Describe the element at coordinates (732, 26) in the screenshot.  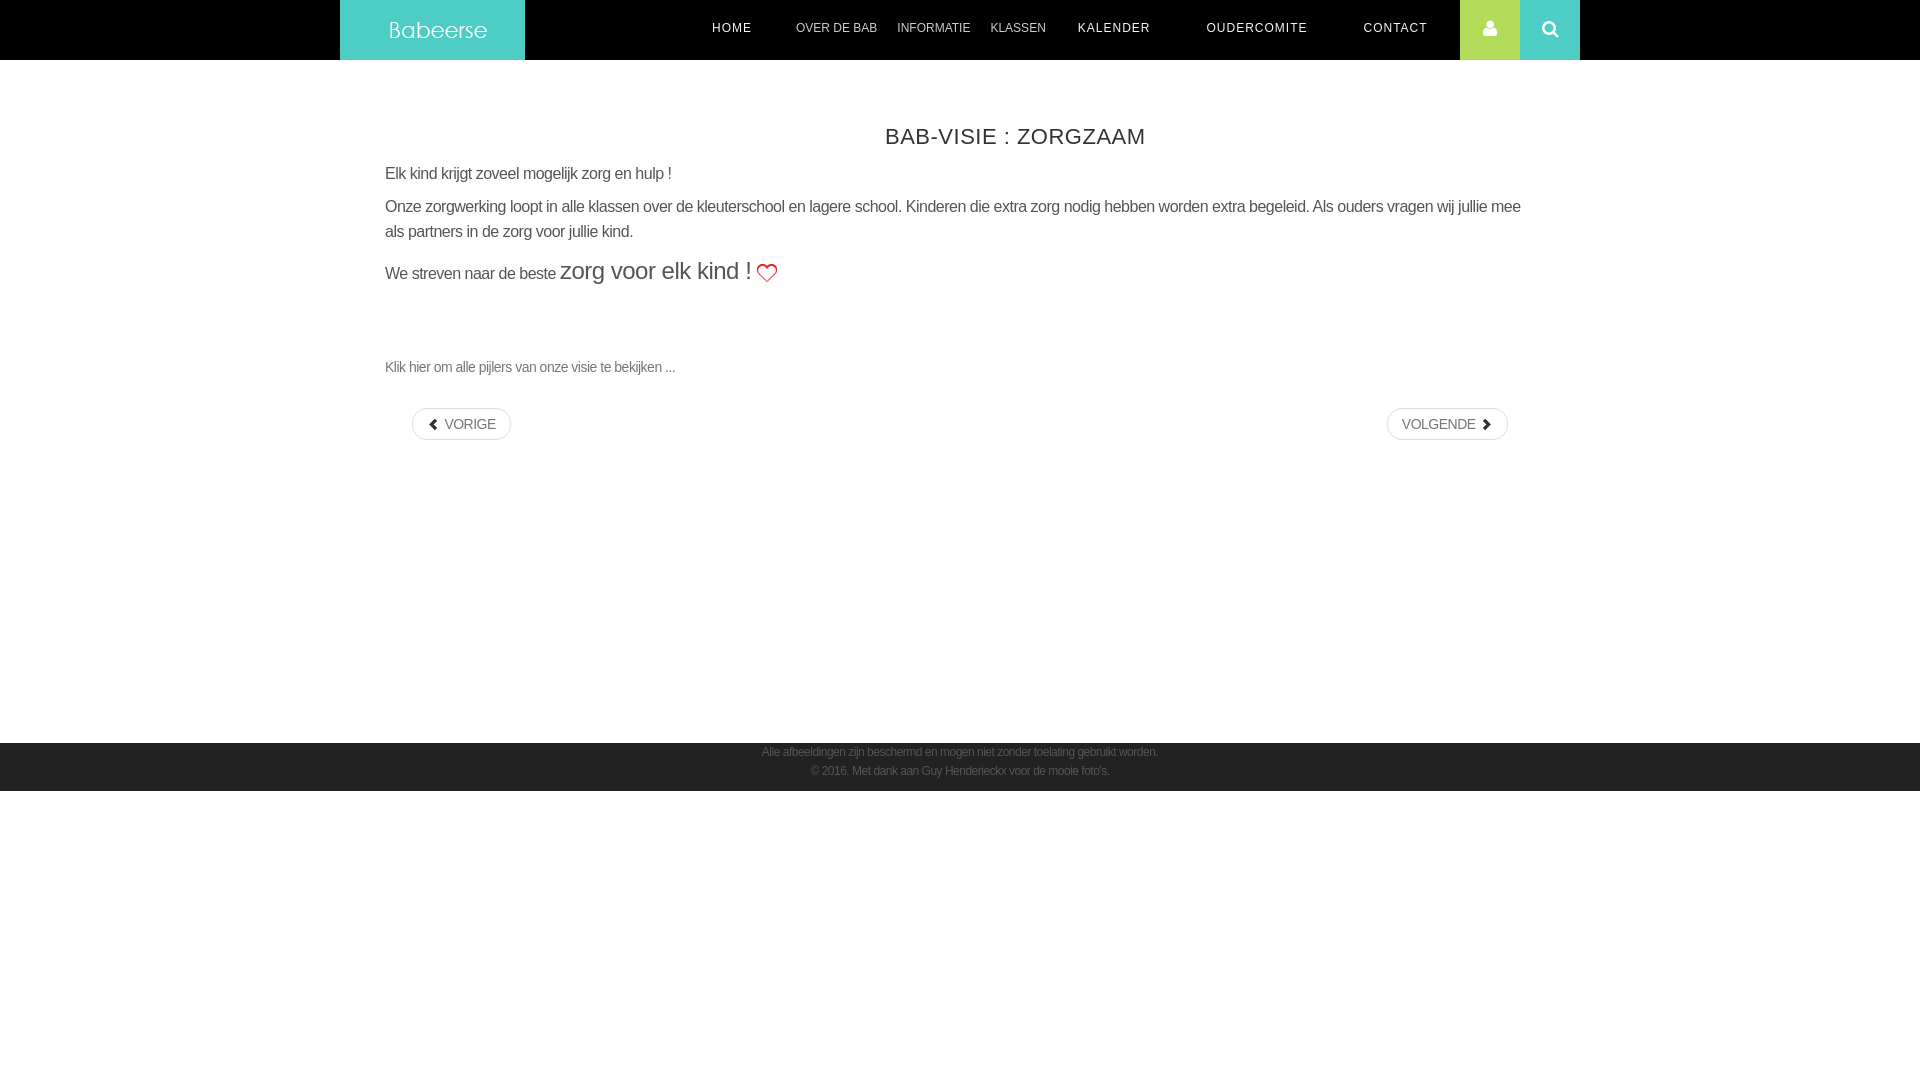
I see `HOME` at that location.